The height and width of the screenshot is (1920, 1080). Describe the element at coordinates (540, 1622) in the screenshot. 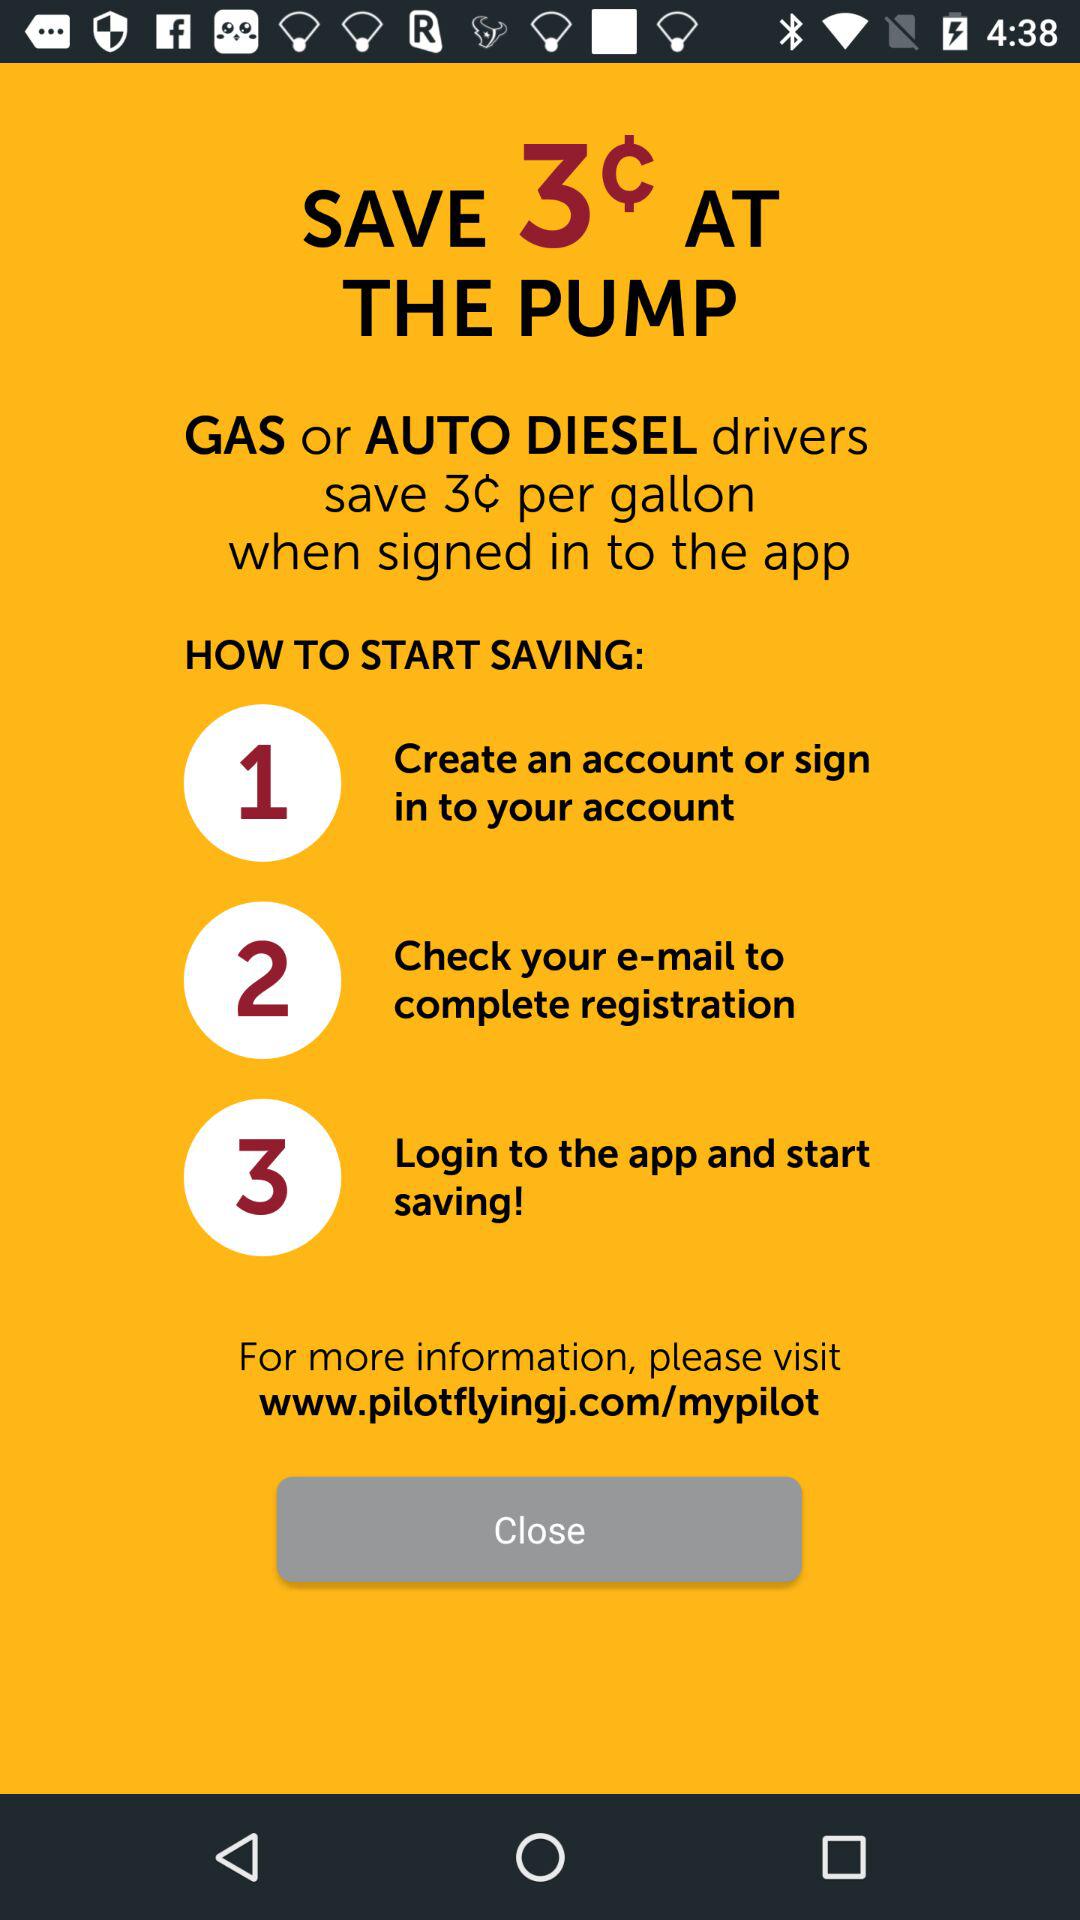

I see `turn on the item above already have an icon` at that location.